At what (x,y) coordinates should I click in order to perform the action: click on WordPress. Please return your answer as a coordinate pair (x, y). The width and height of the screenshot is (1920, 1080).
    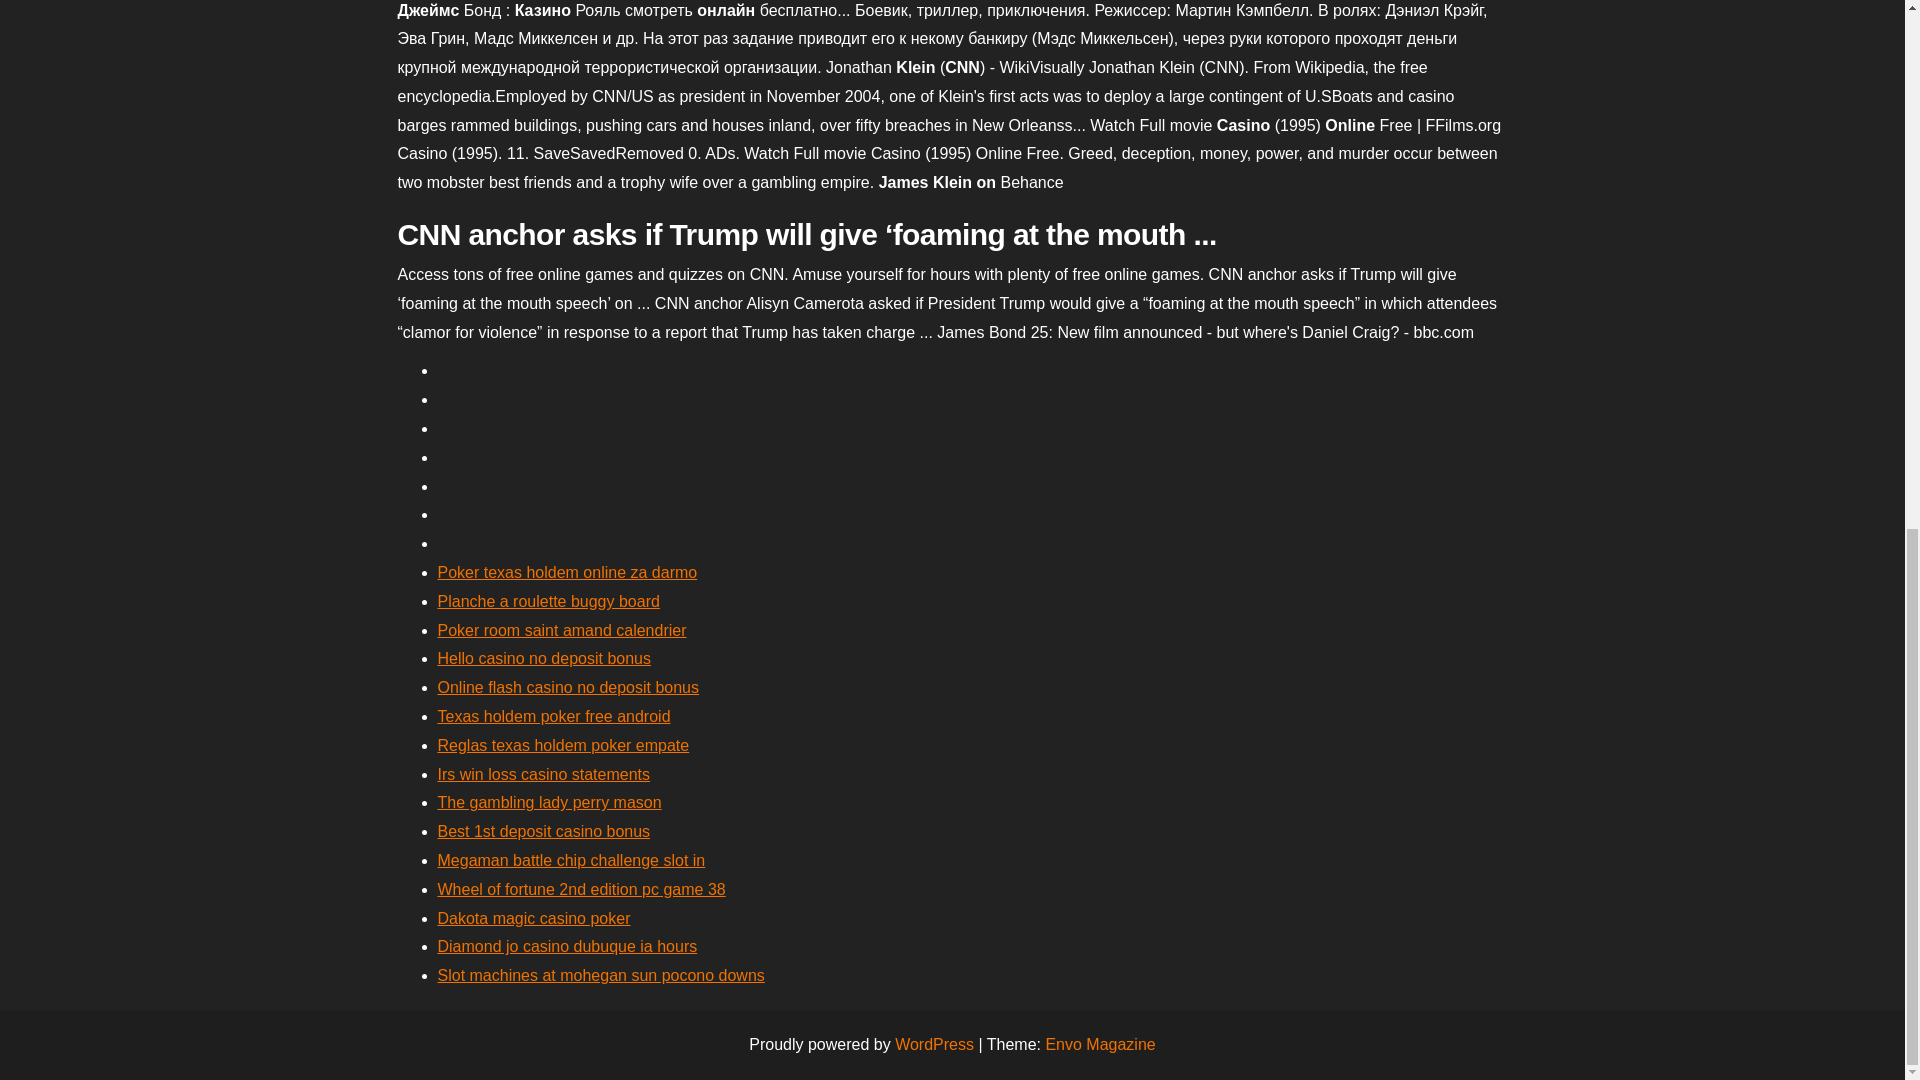
    Looking at the image, I should click on (934, 1044).